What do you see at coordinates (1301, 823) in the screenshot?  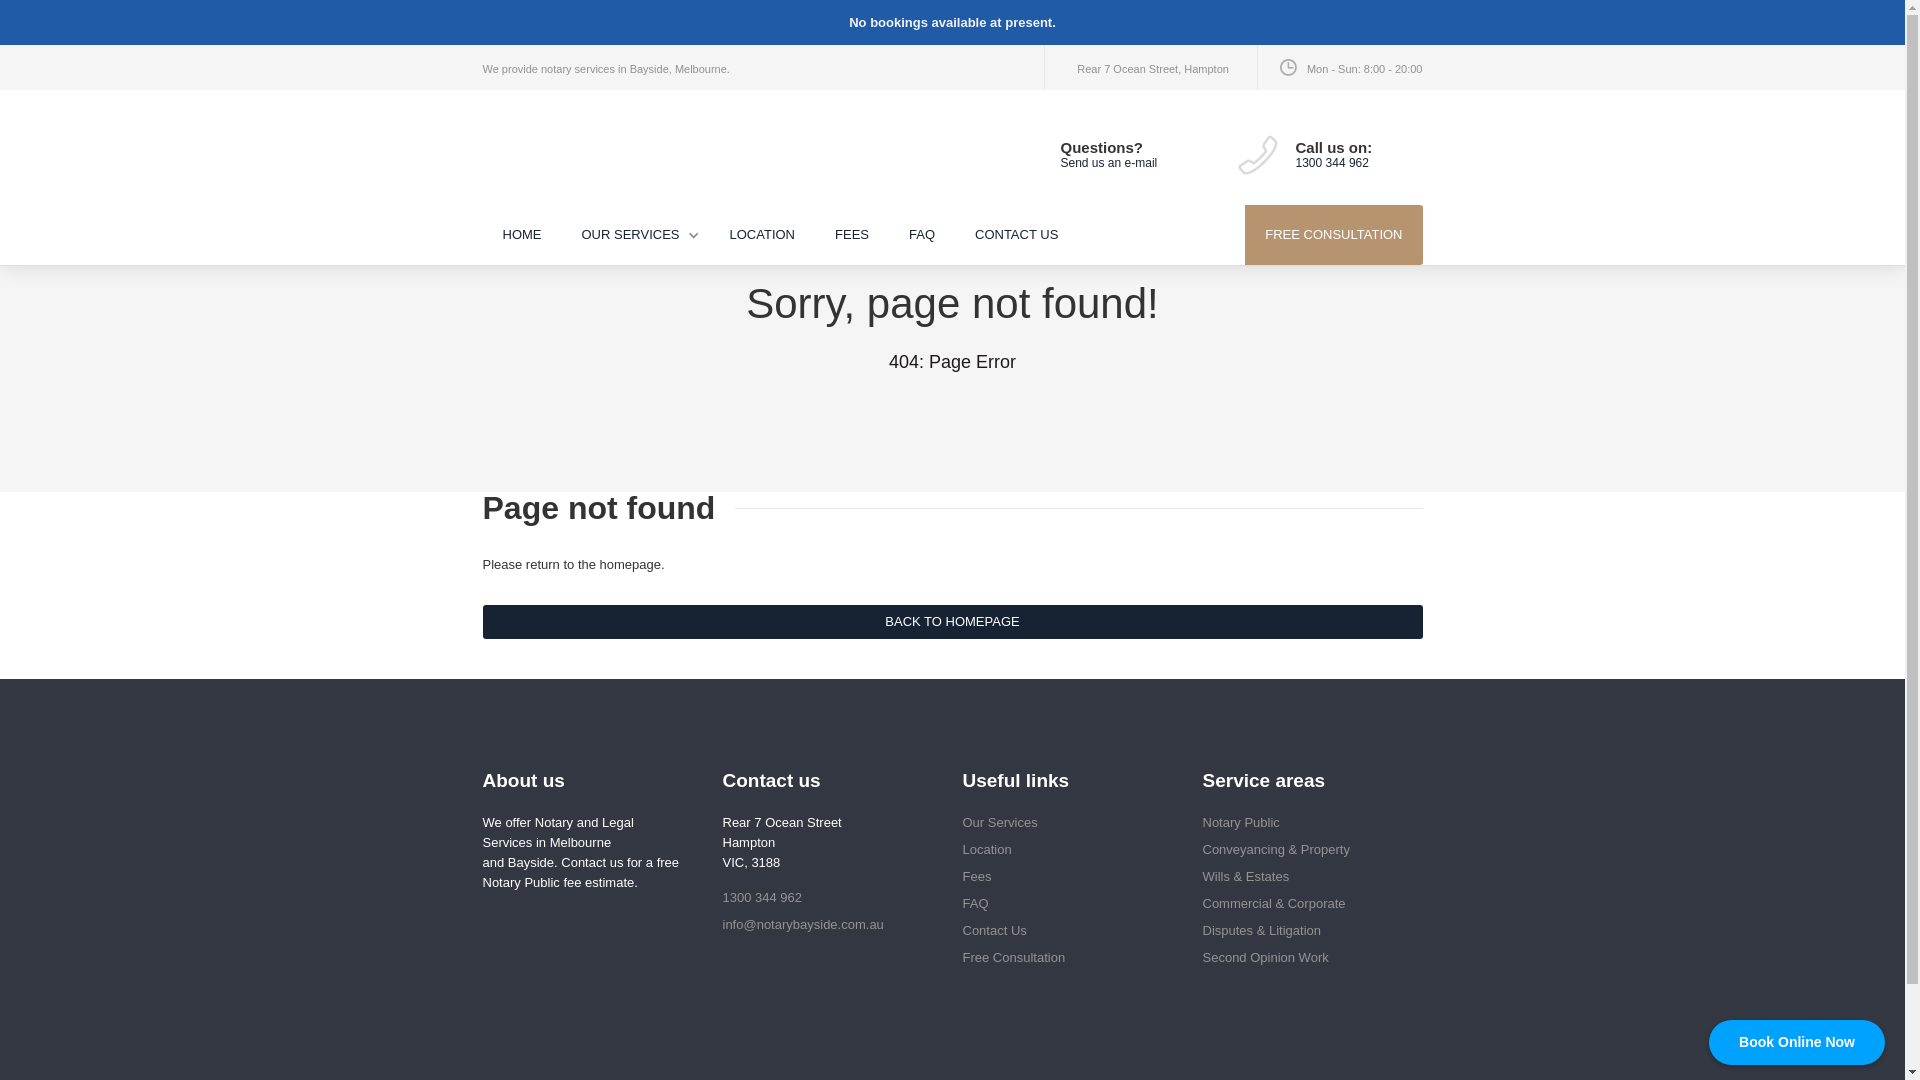 I see `Notary Public` at bounding box center [1301, 823].